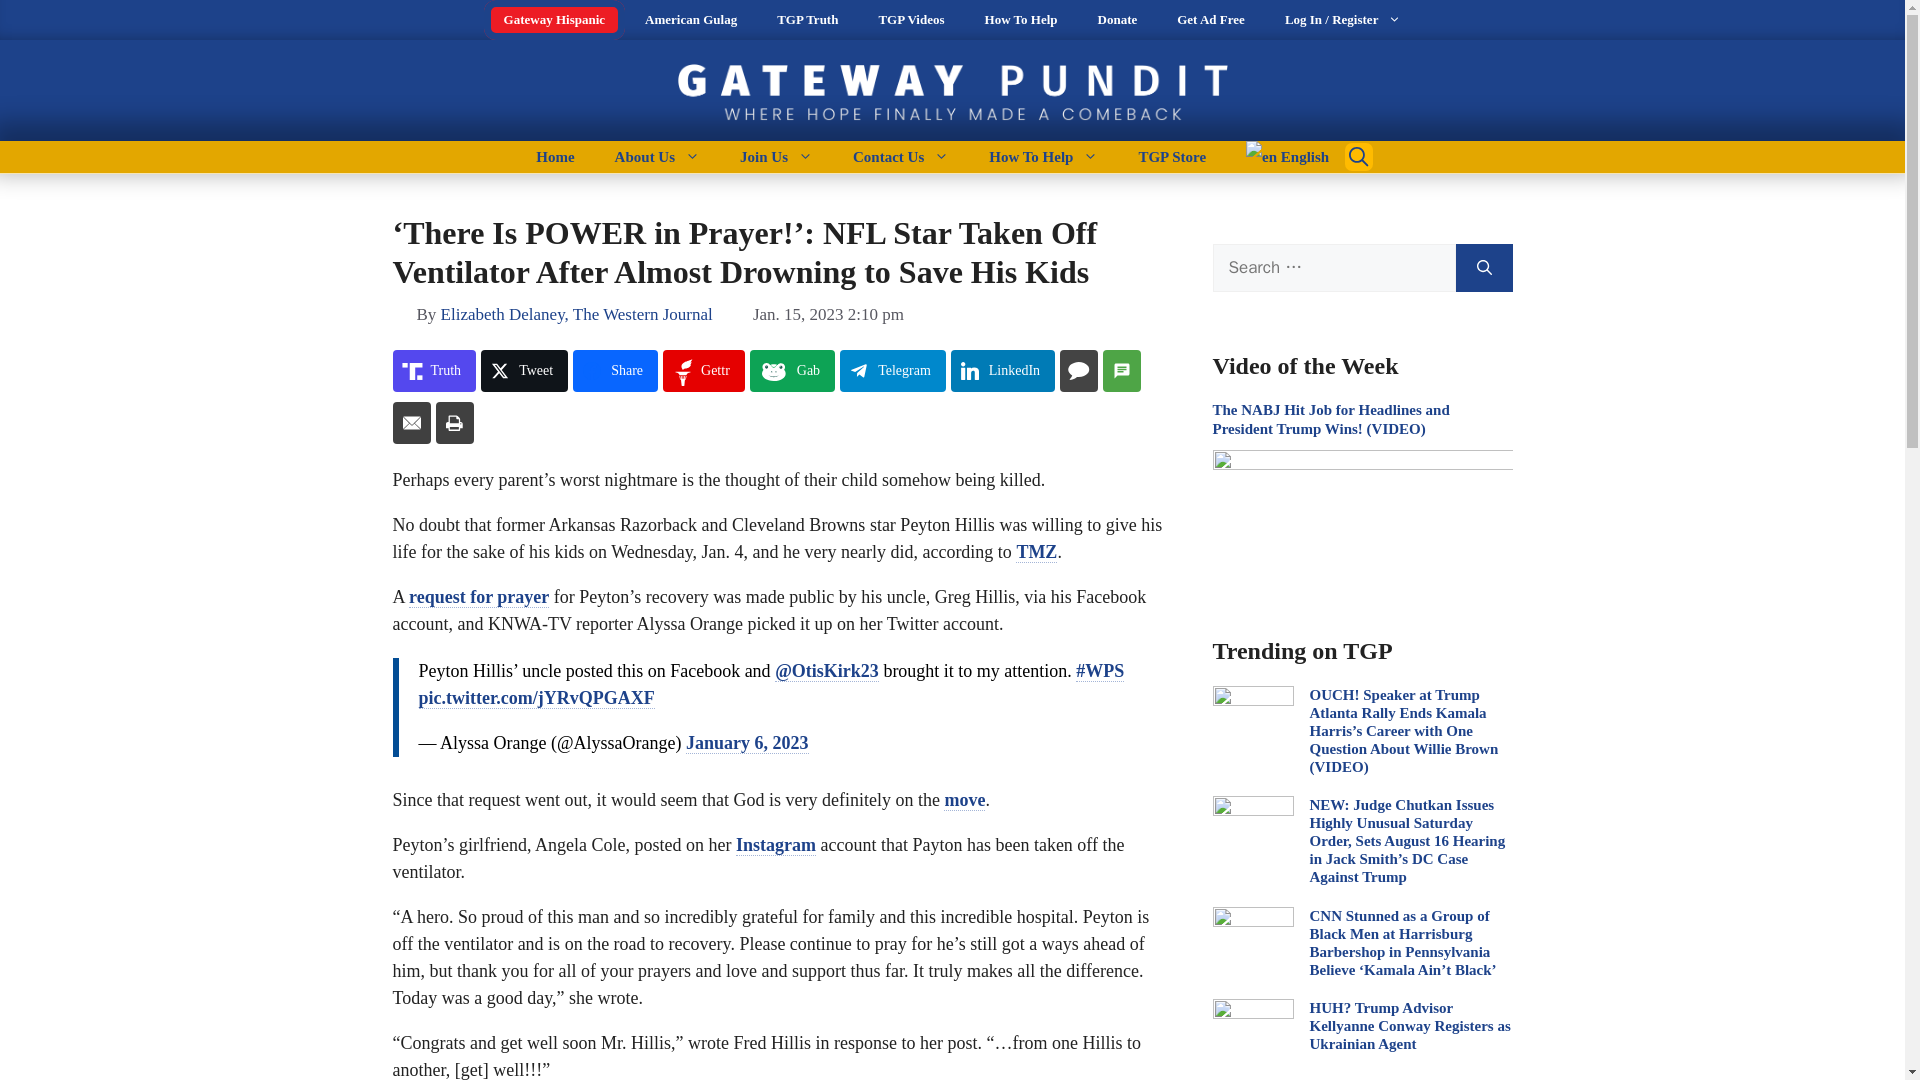 The image size is (1920, 1080). I want to click on Share on Tweet, so click(524, 370).